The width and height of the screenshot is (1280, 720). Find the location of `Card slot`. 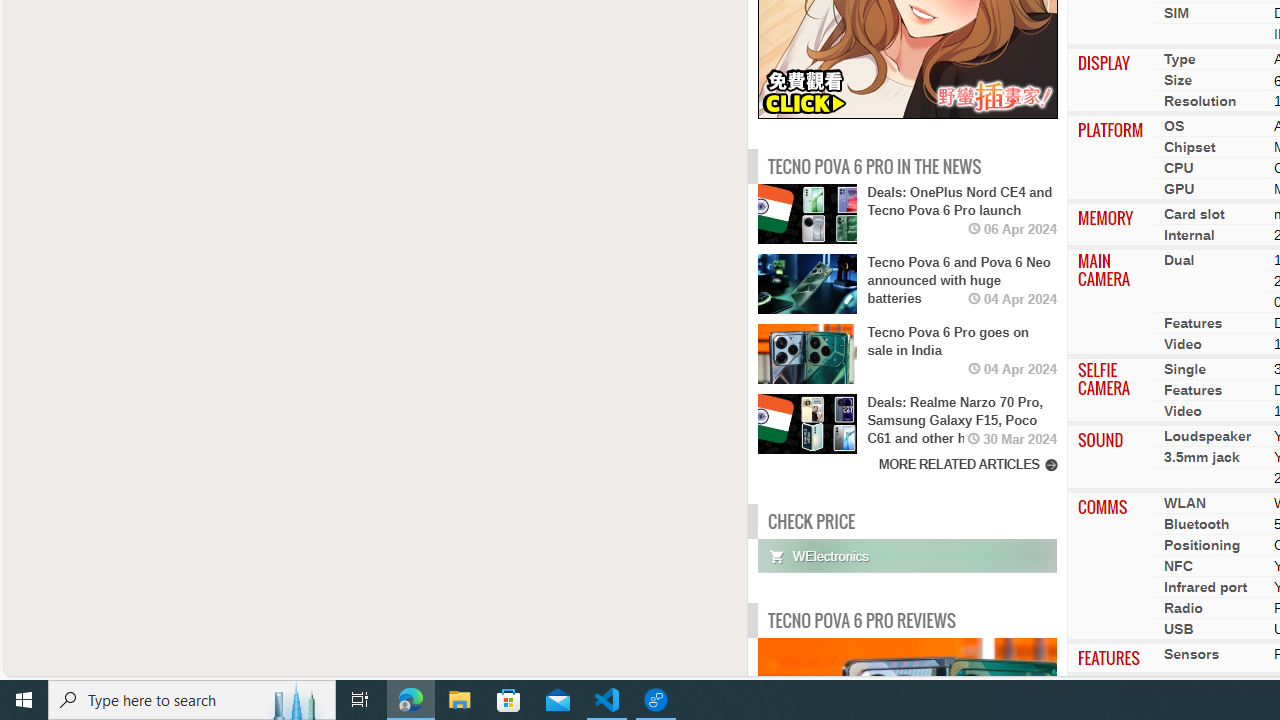

Card slot is located at coordinates (1194, 214).